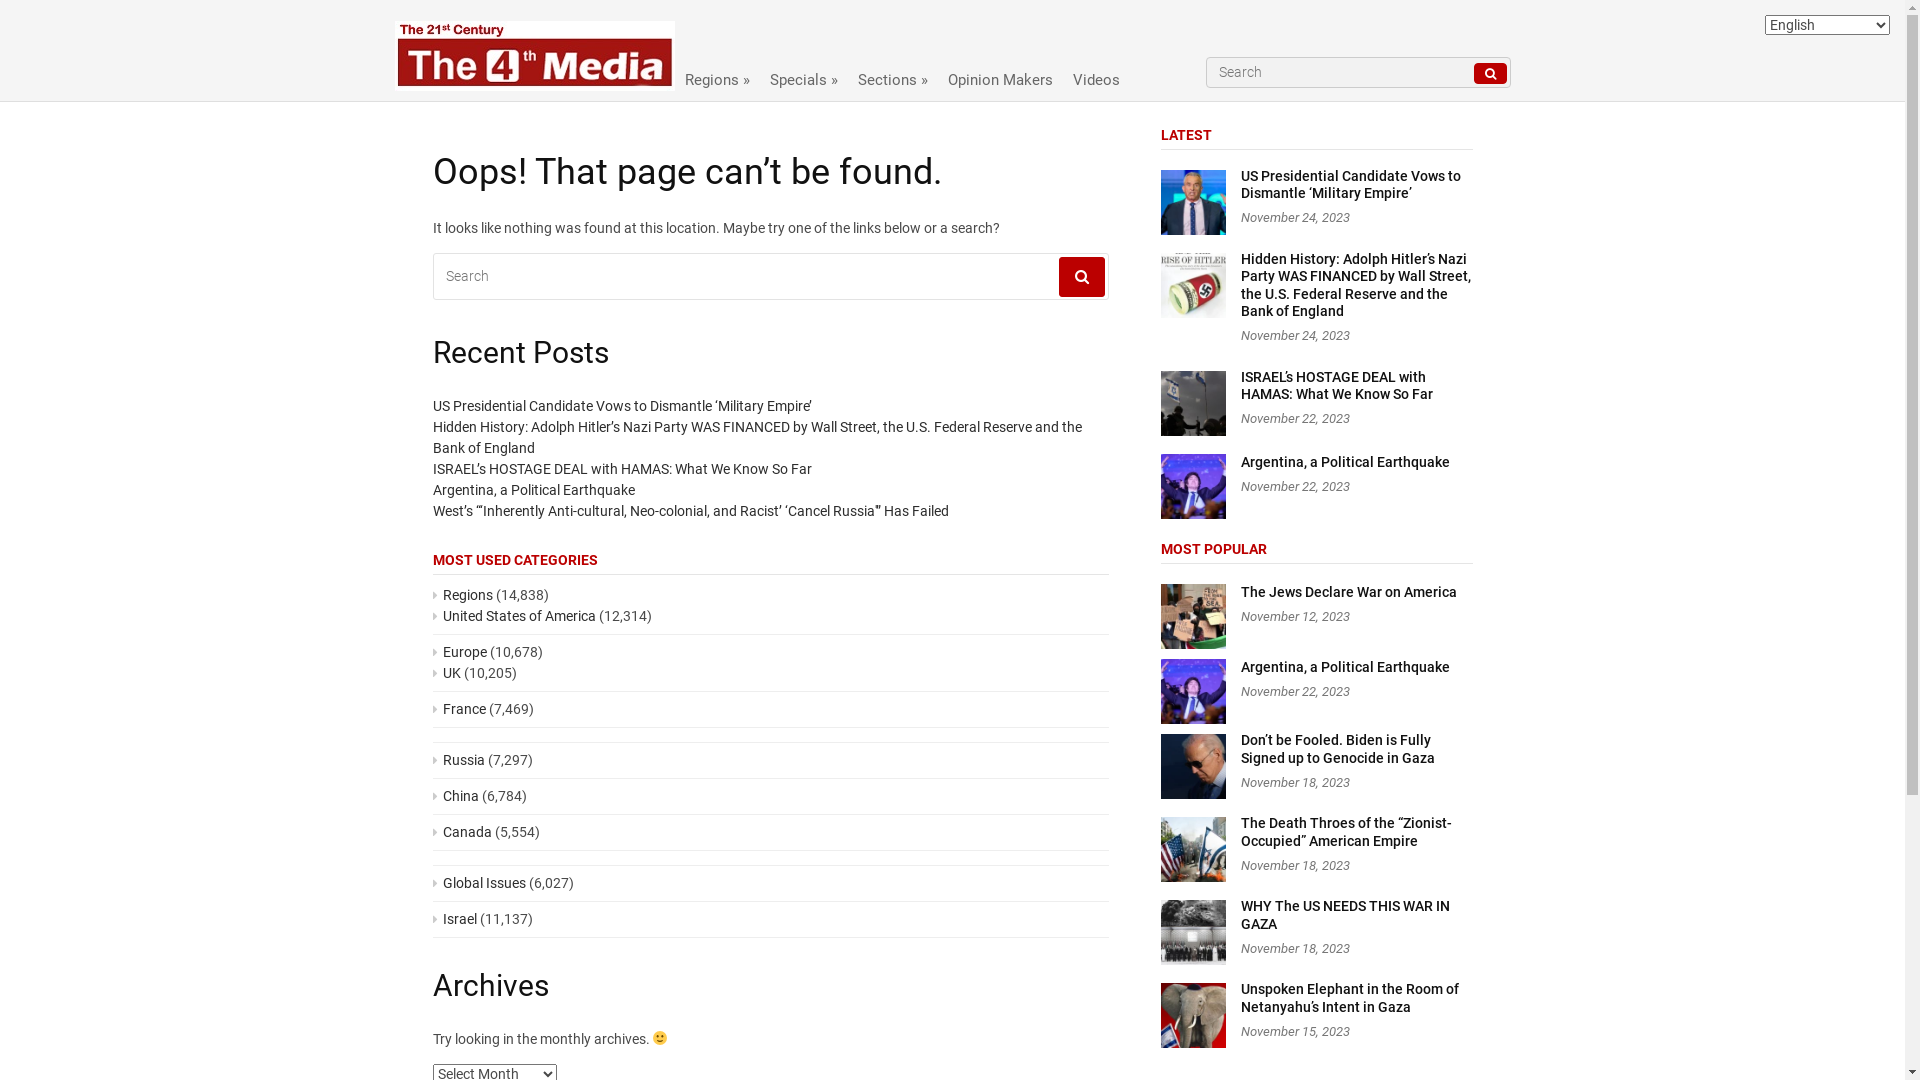  Describe the element at coordinates (454, 919) in the screenshot. I see `Israel` at that location.